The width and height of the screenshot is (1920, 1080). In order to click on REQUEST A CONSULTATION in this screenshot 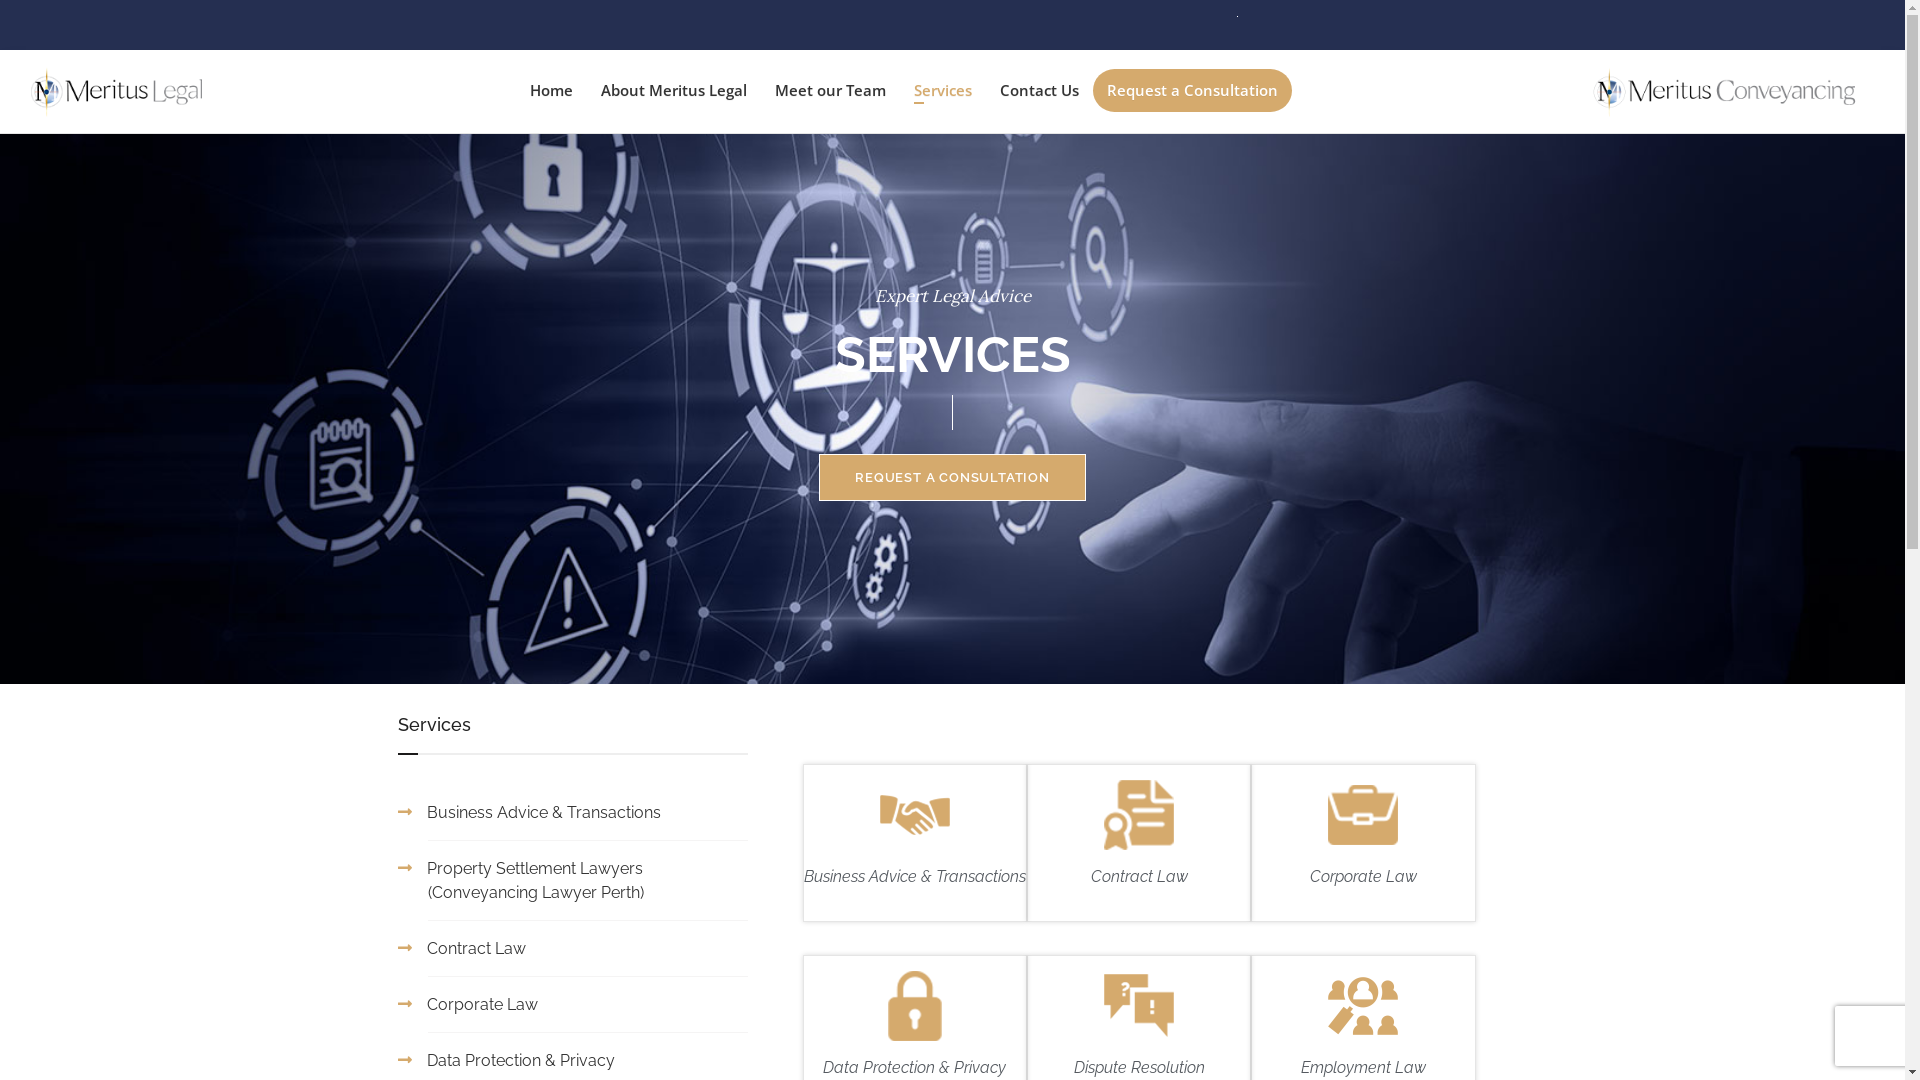, I will do `click(952, 478)`.